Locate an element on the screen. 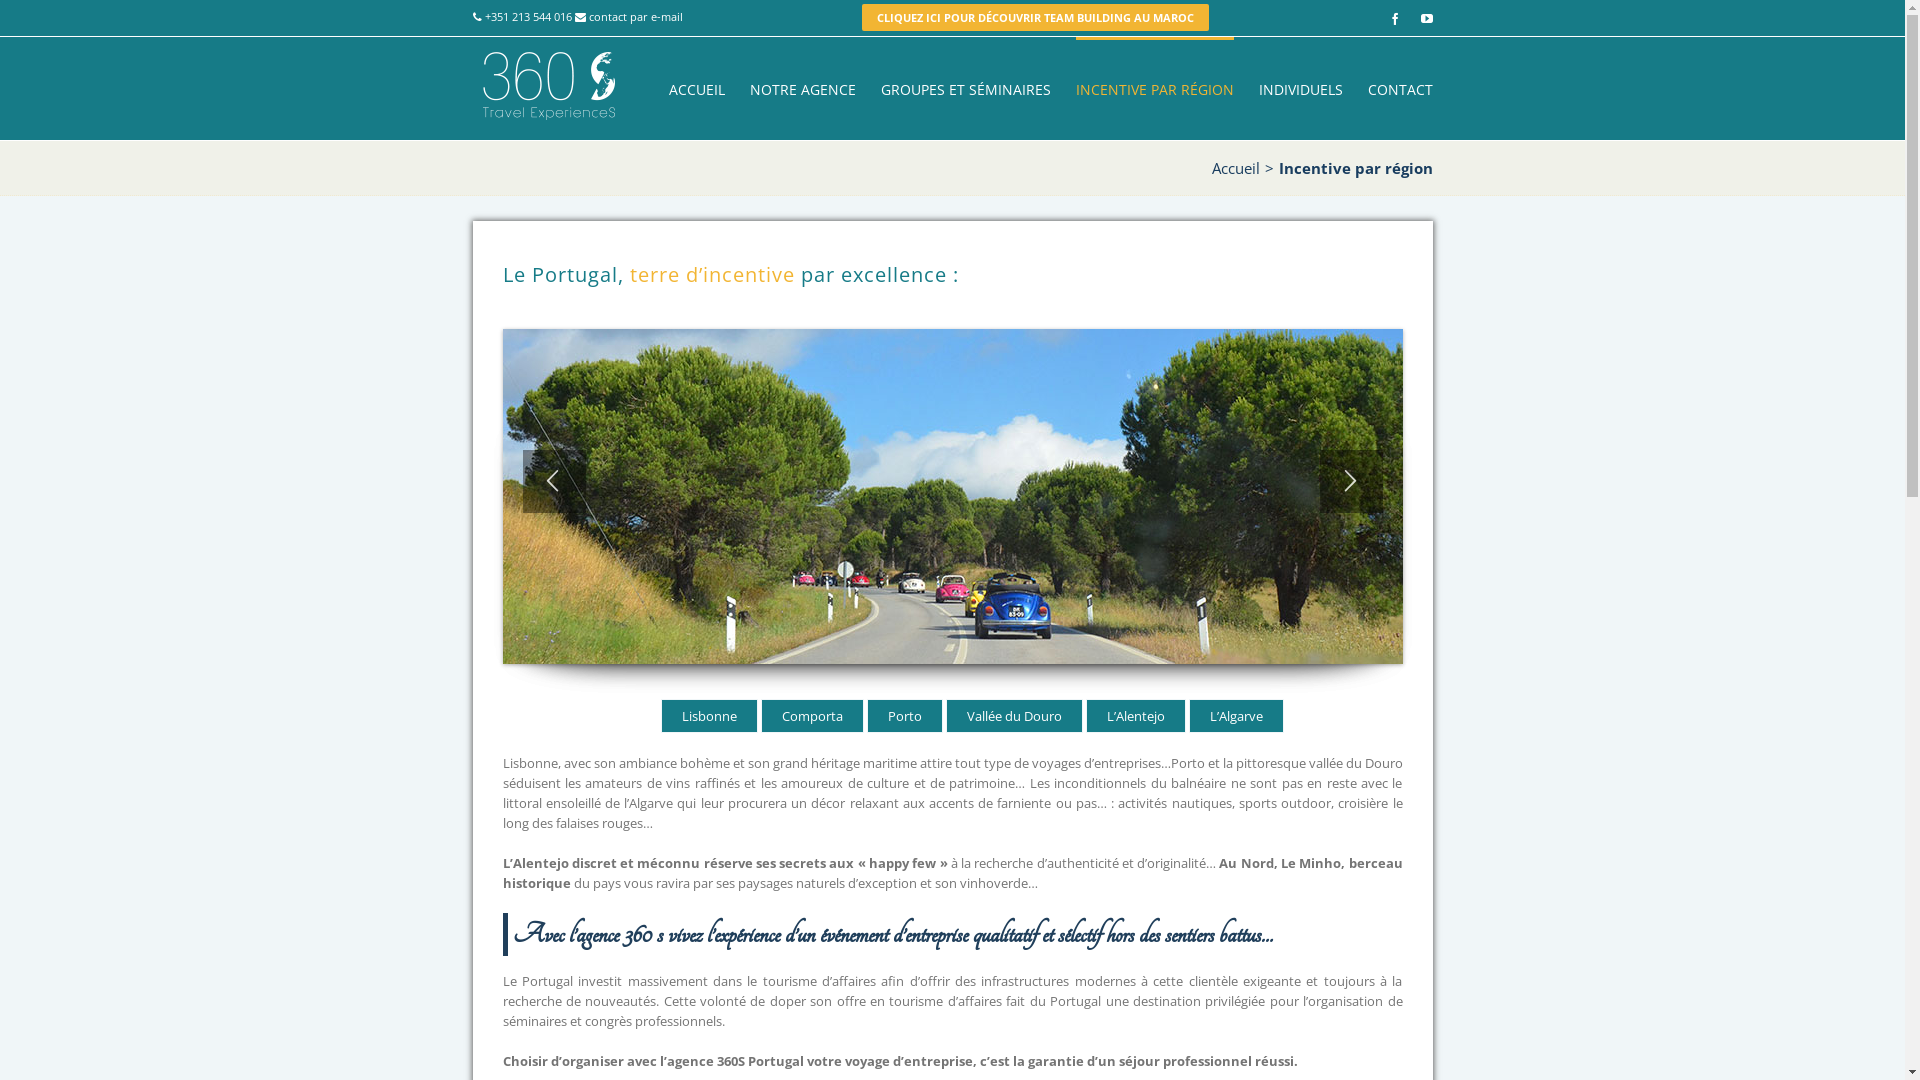 The image size is (1920, 1080). Comporta is located at coordinates (812, 716).